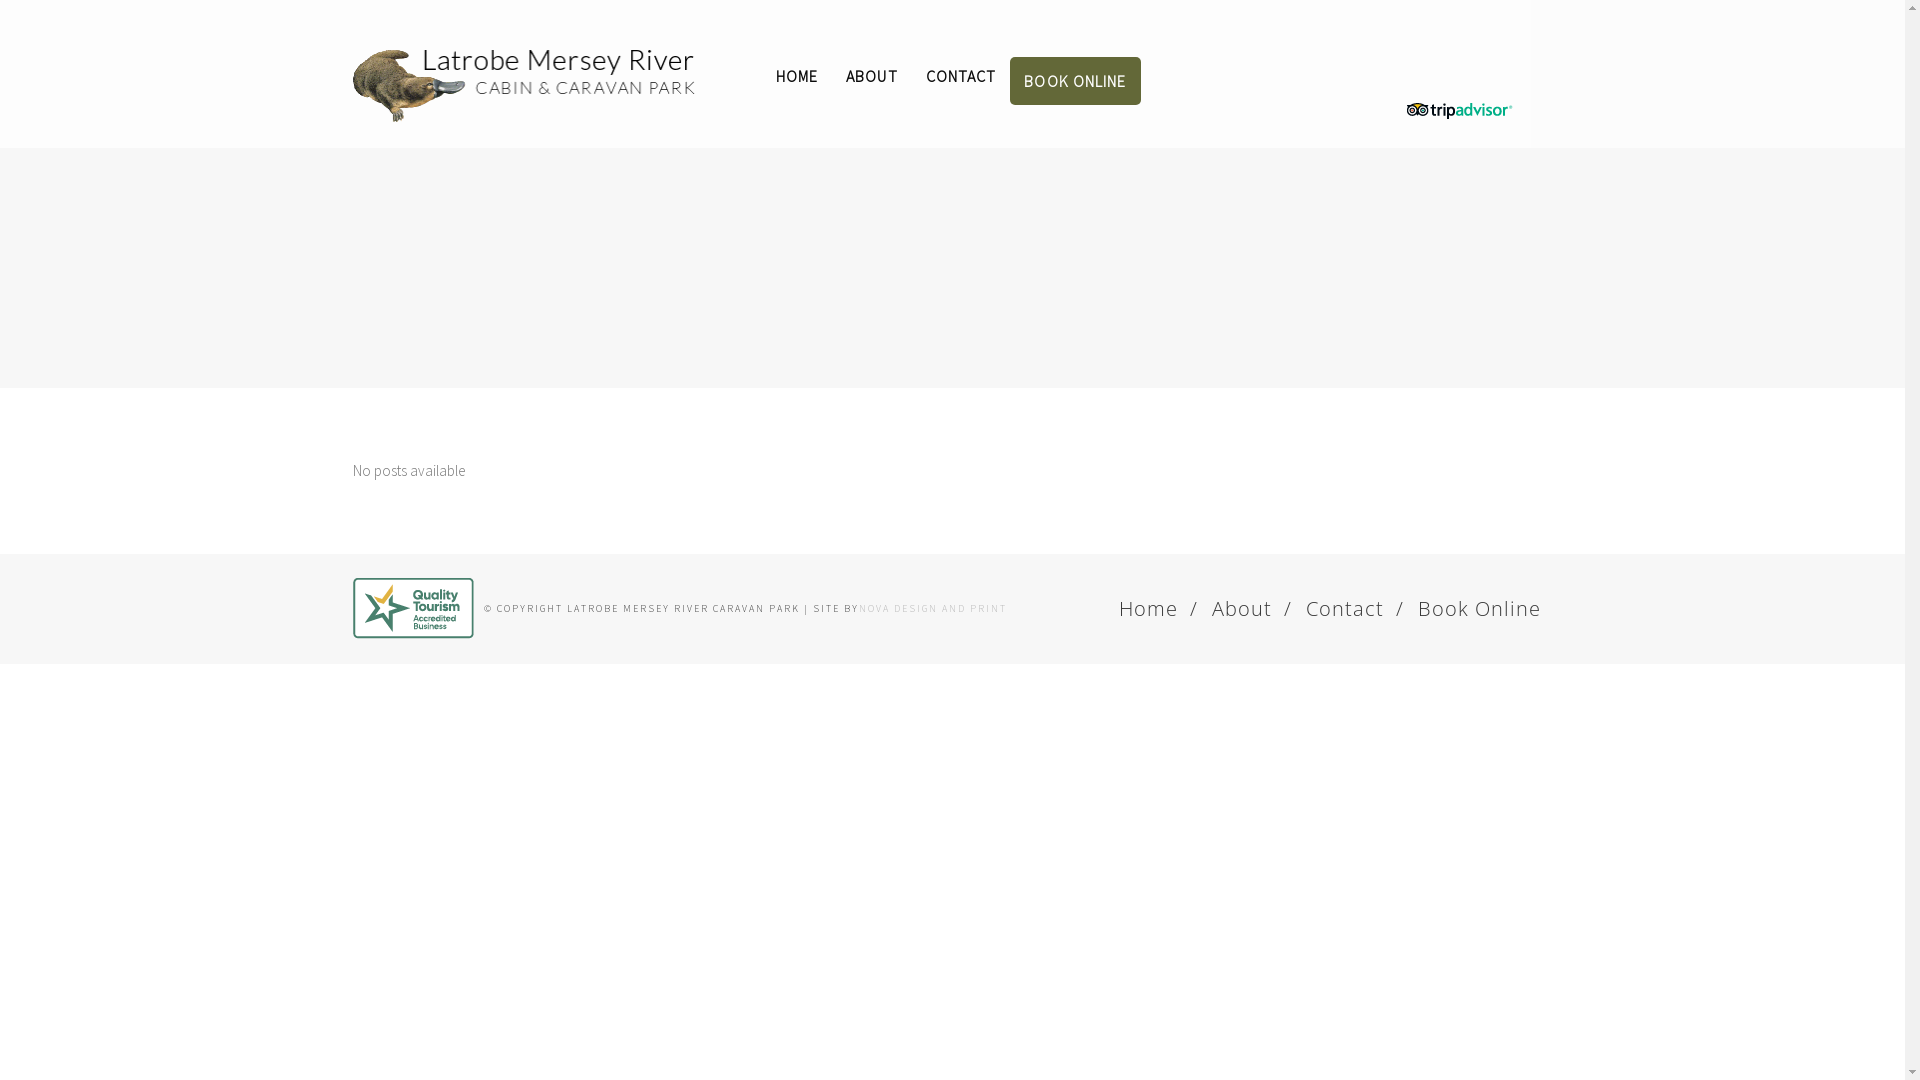 This screenshot has height=1080, width=1920. I want to click on Book Online, so click(1480, 608).